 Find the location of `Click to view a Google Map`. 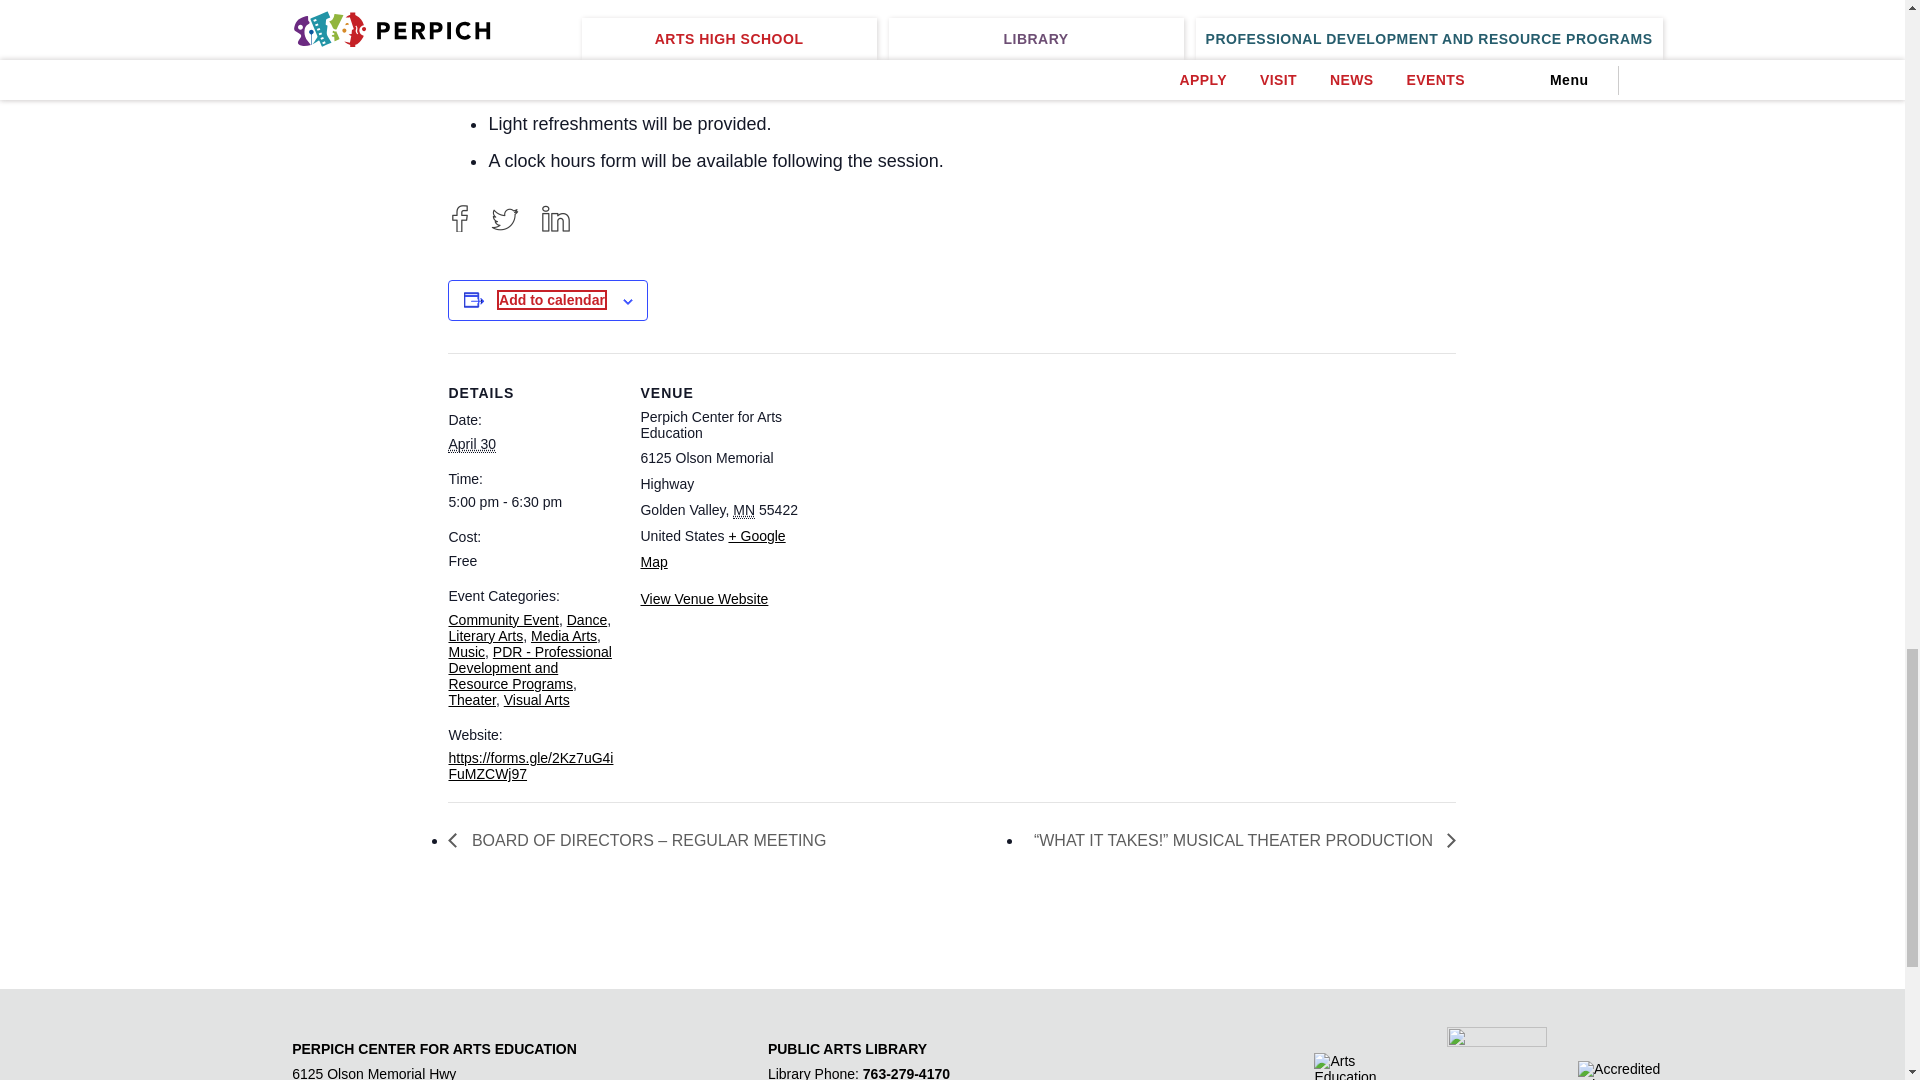

Click to view a Google Map is located at coordinates (712, 549).